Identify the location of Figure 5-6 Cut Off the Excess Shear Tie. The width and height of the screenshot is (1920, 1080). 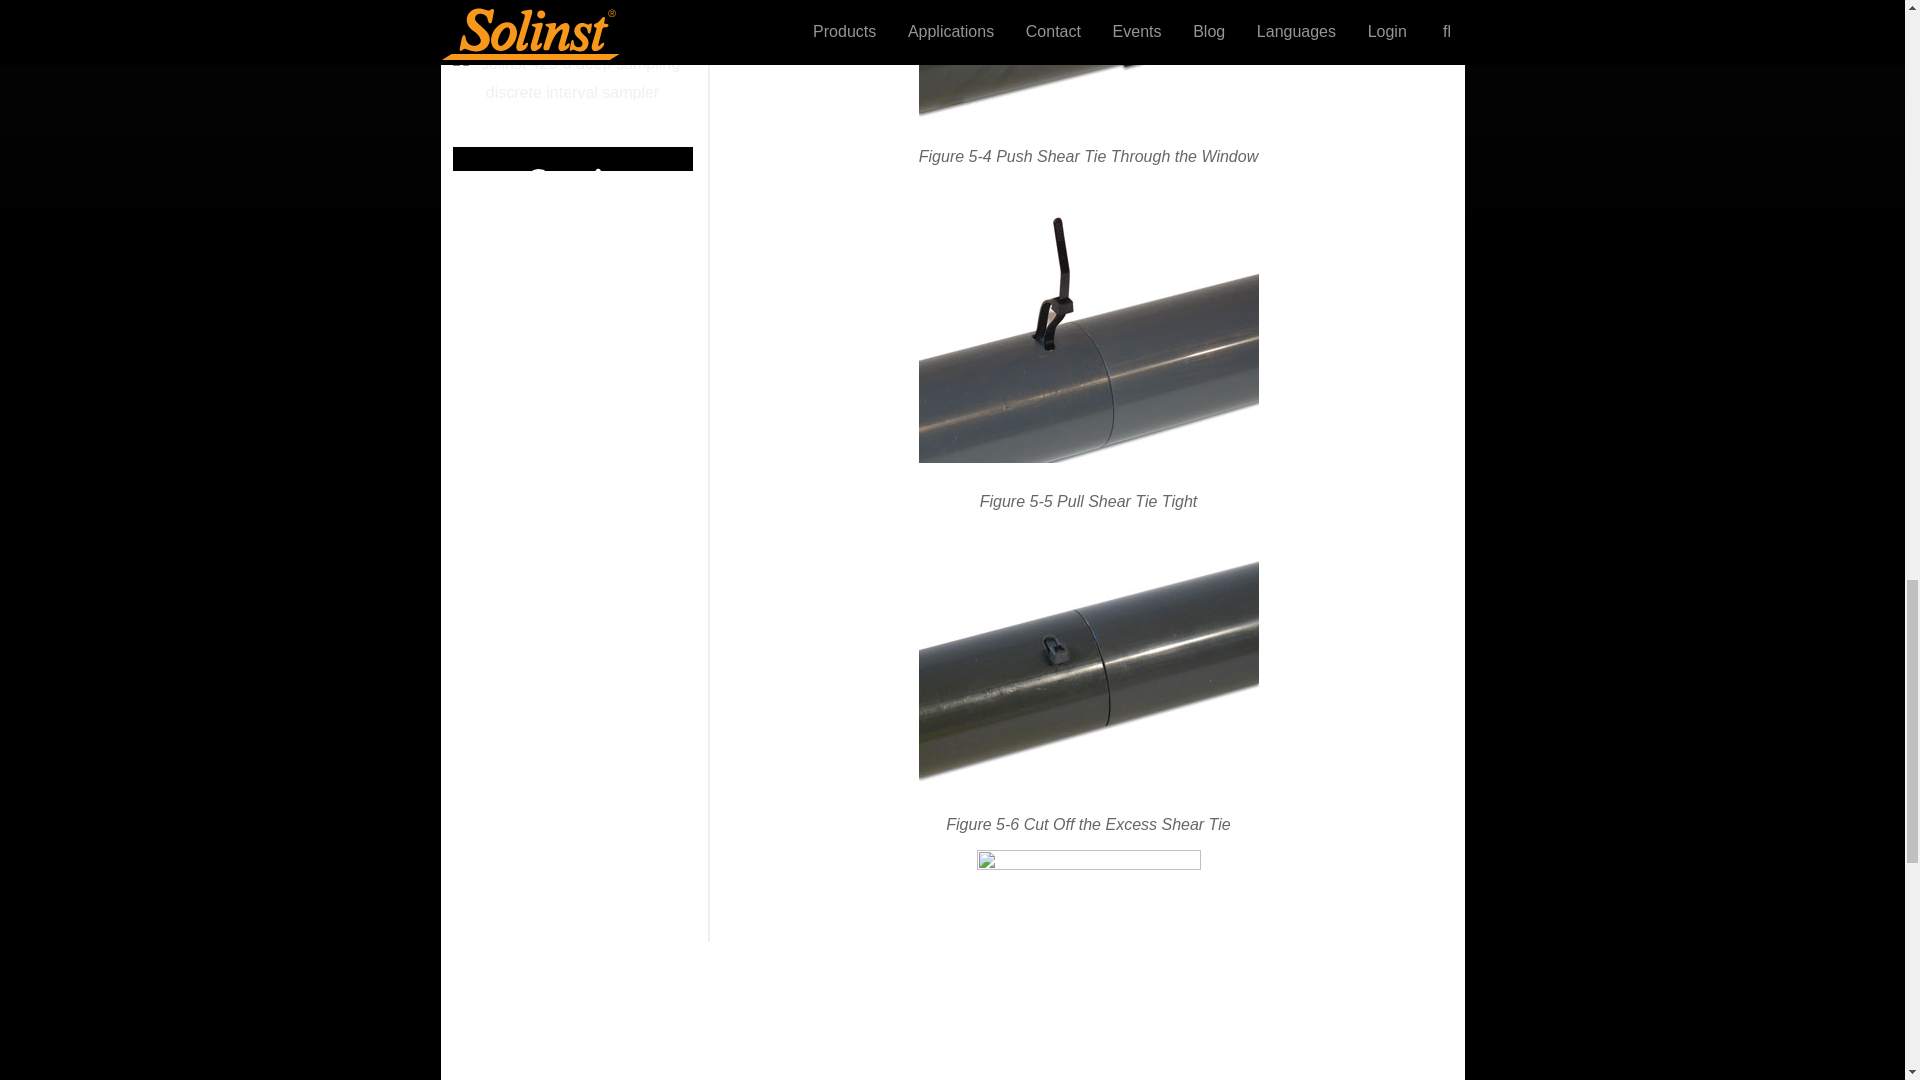
(1087, 670).